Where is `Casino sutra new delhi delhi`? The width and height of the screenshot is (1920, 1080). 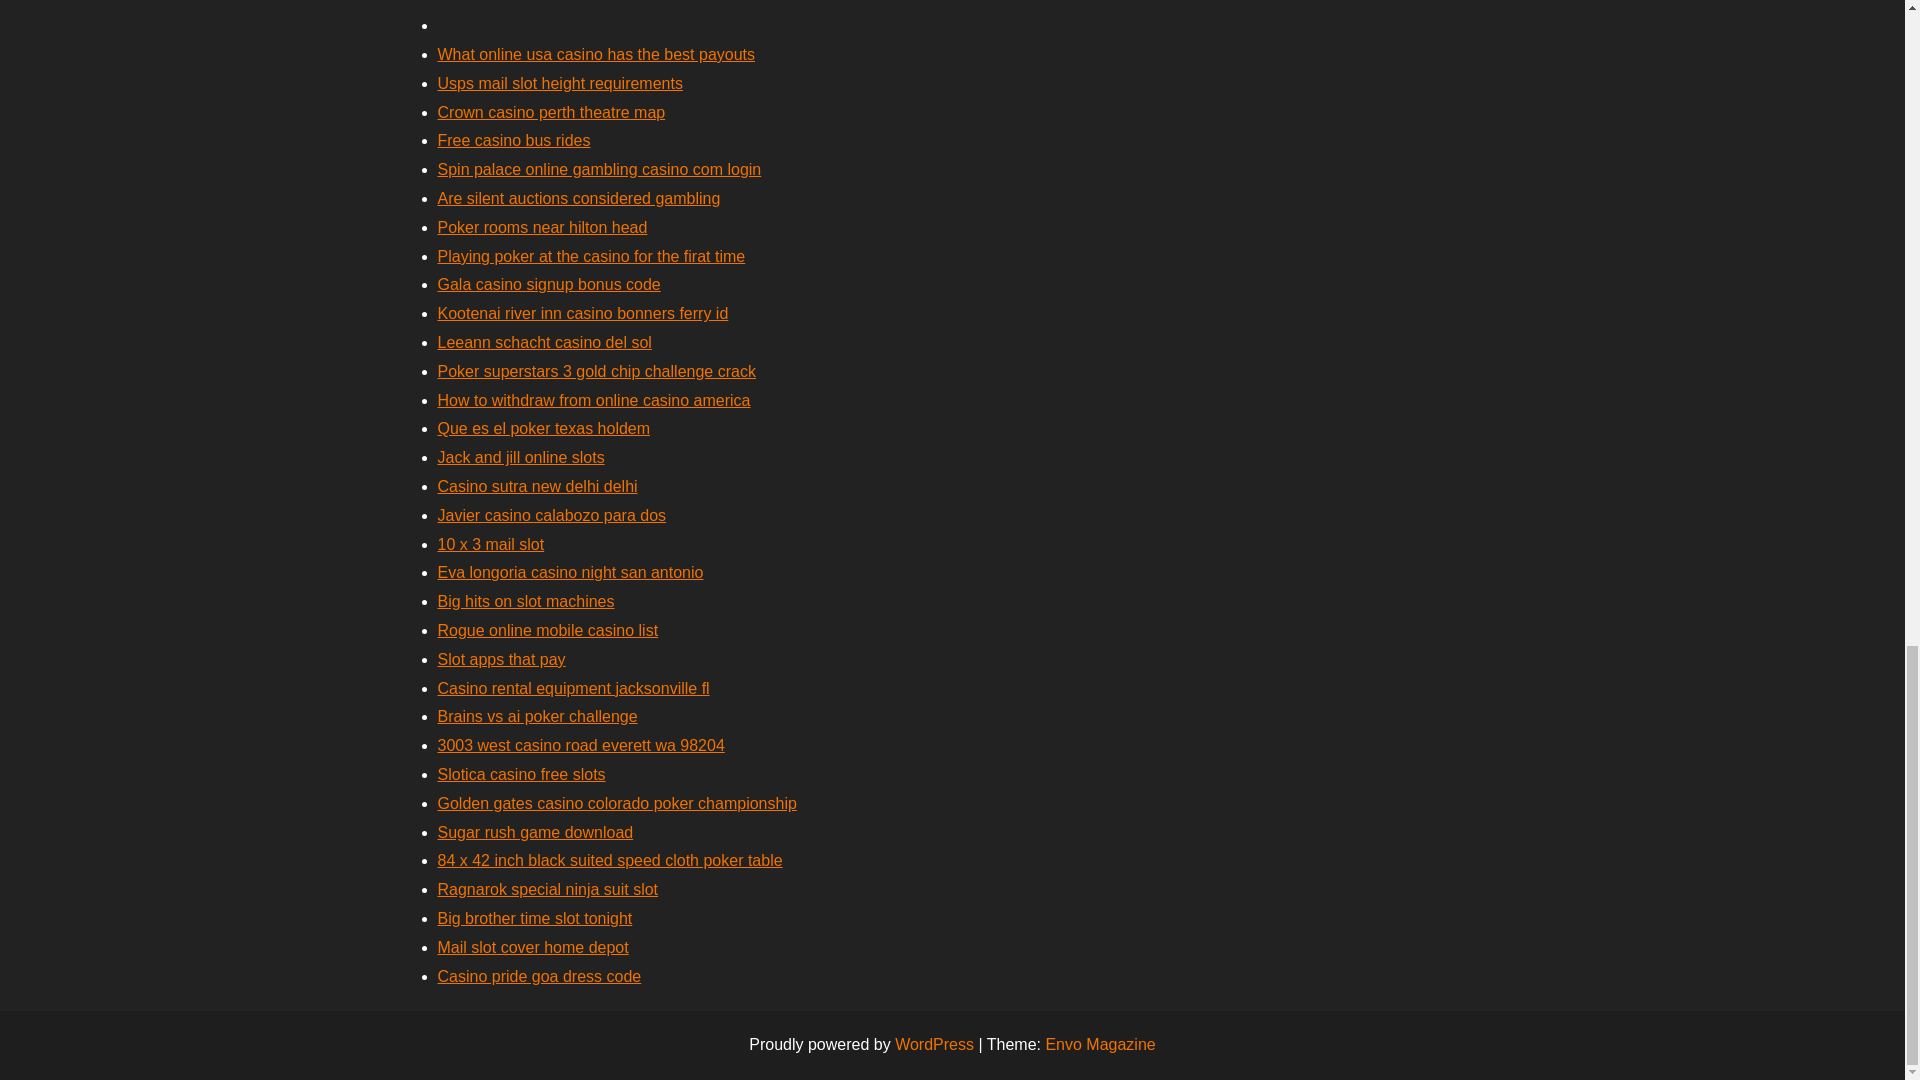 Casino sutra new delhi delhi is located at coordinates (537, 486).